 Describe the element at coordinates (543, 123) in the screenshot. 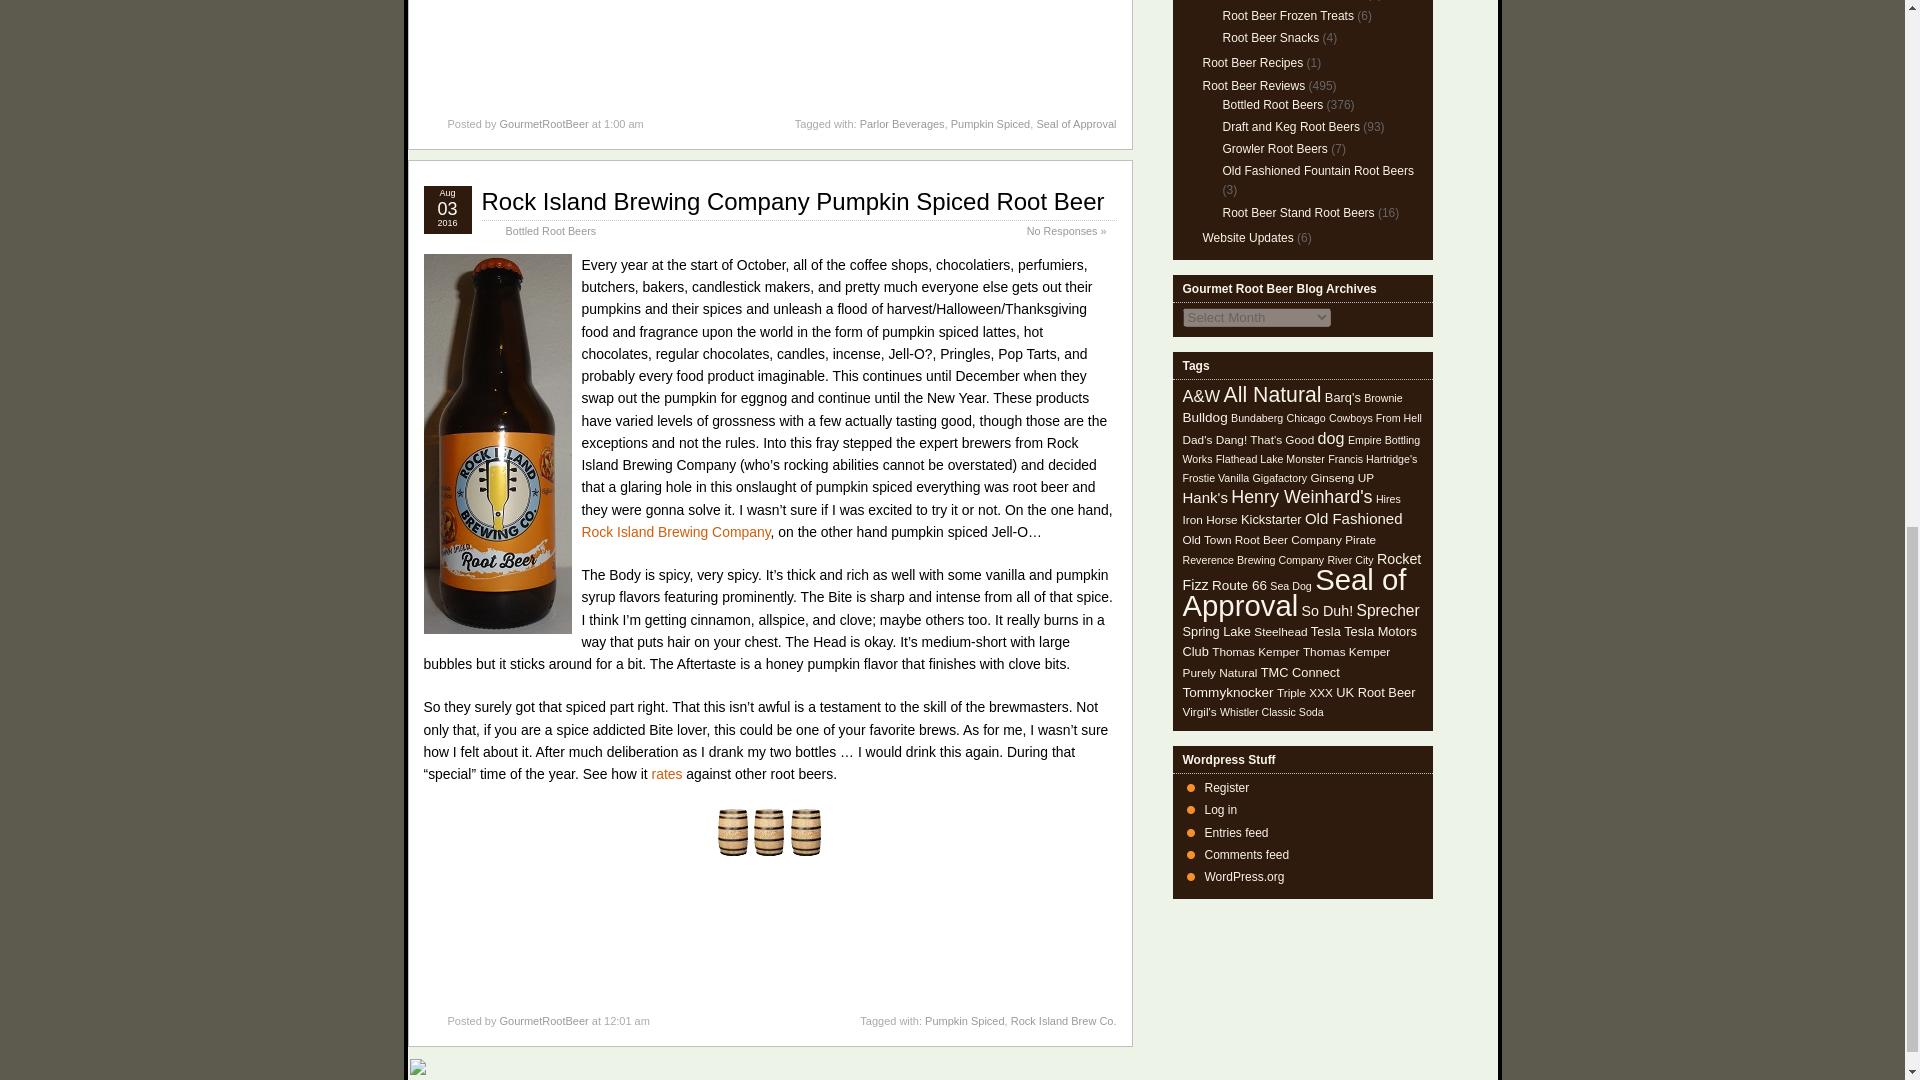

I see `GourmetRootBeer` at that location.